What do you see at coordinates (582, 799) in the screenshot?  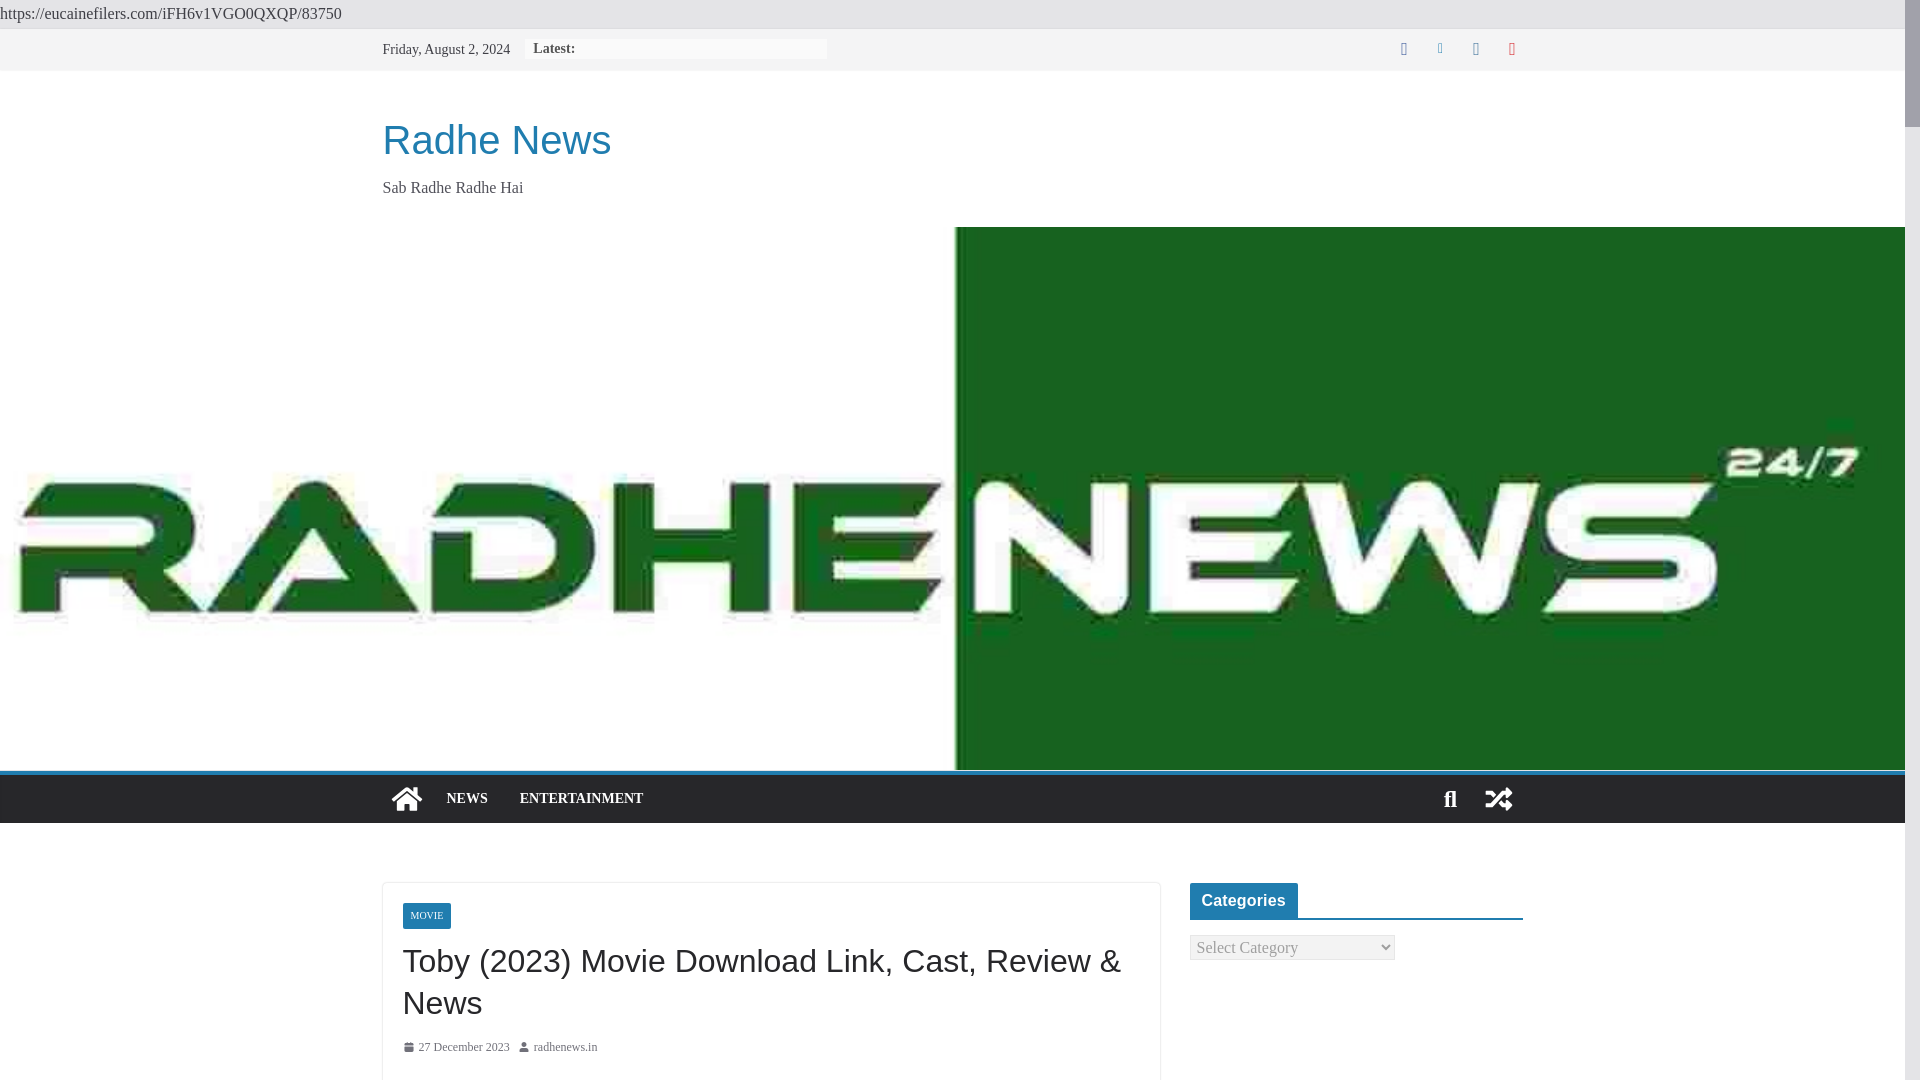 I see `ENTERTAINMENT` at bounding box center [582, 799].